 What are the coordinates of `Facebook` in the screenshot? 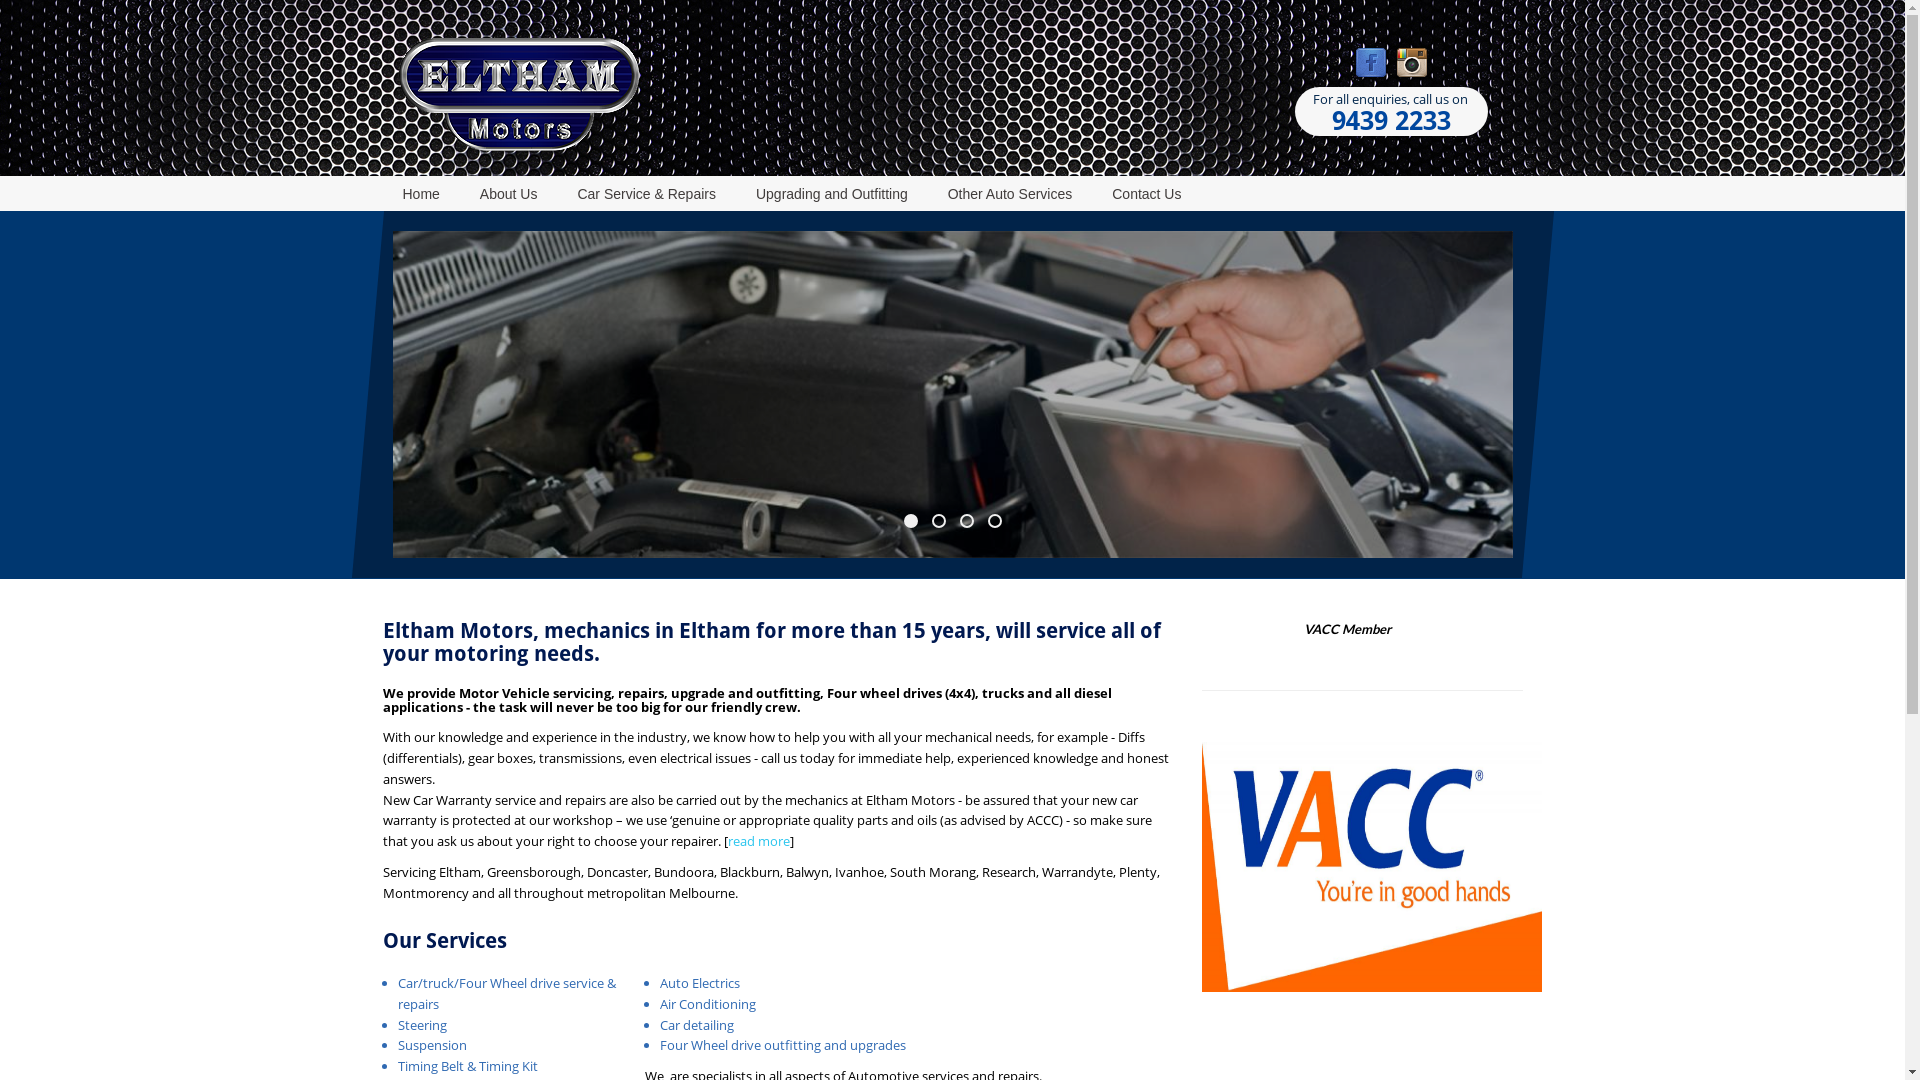 It's located at (1371, 62).